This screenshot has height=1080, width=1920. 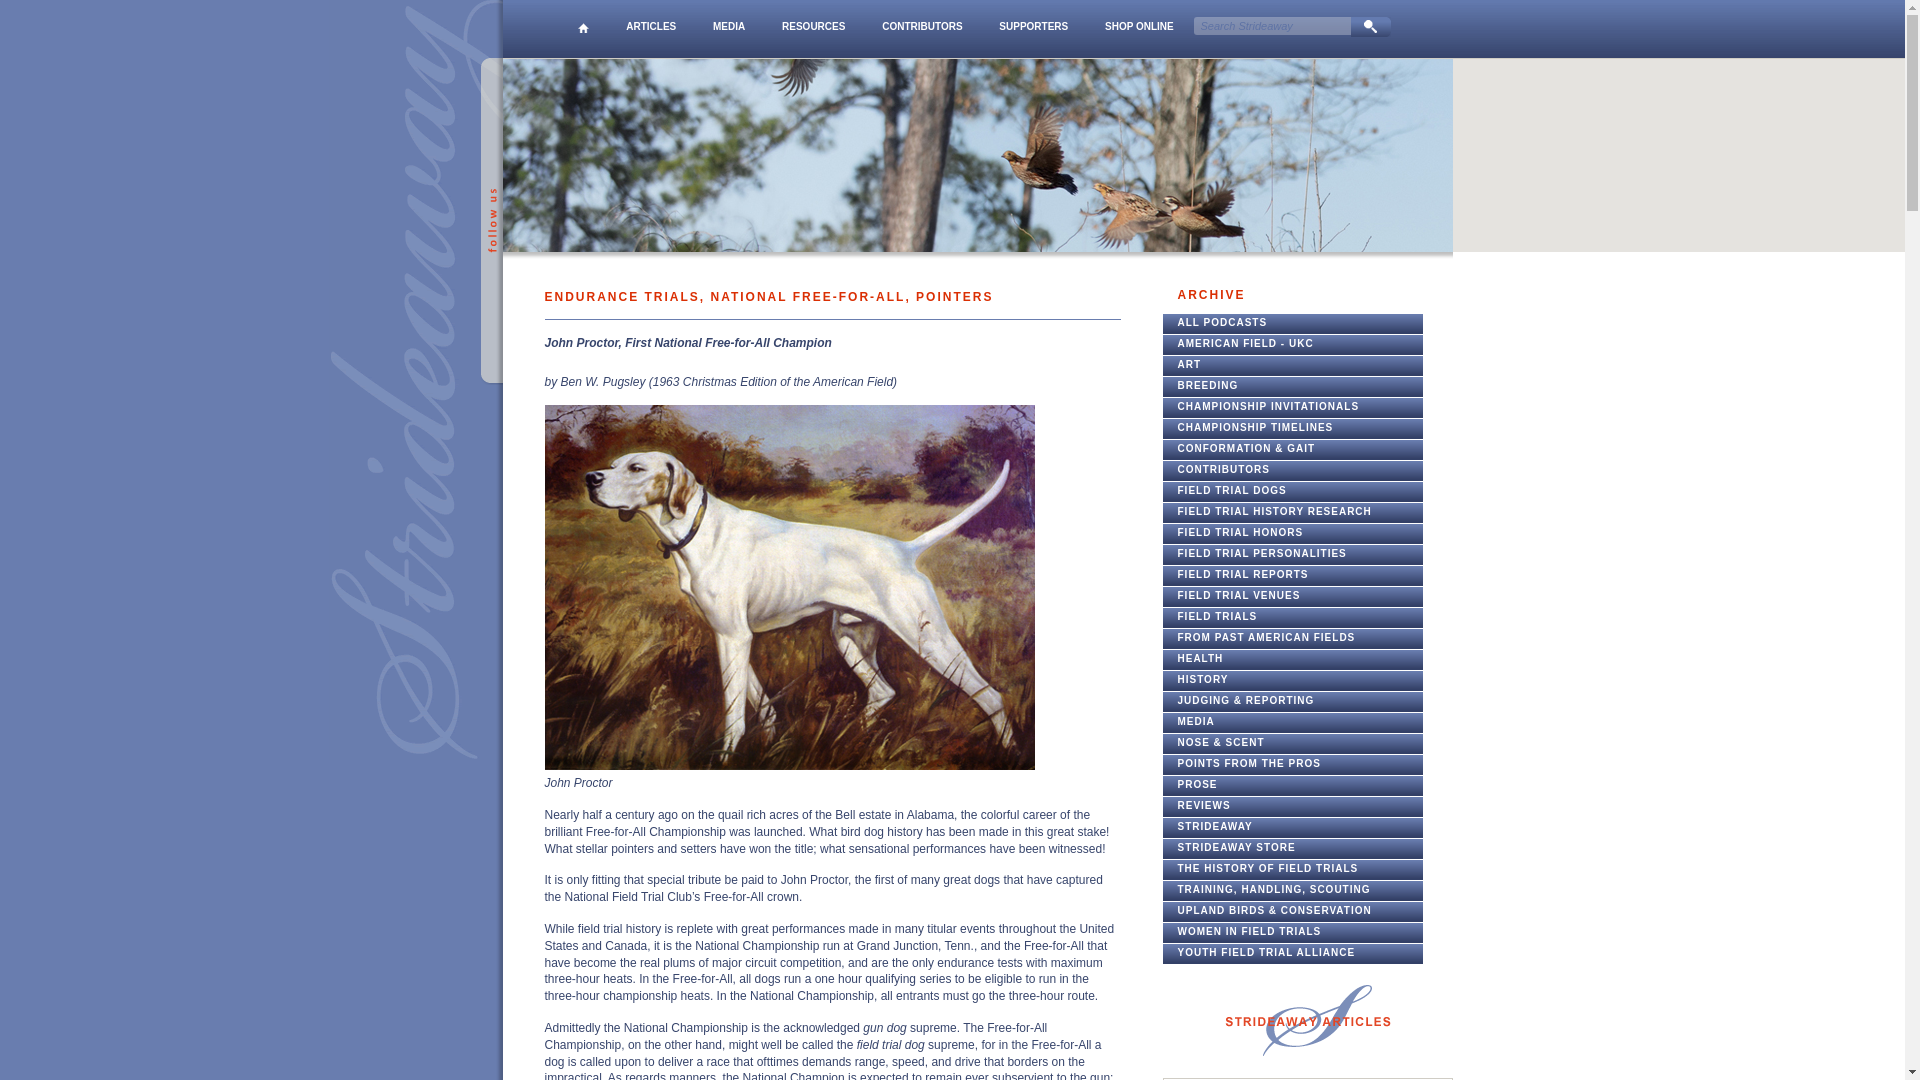 I want to click on ENDURANCE TRIALS, so click(x=620, y=296).